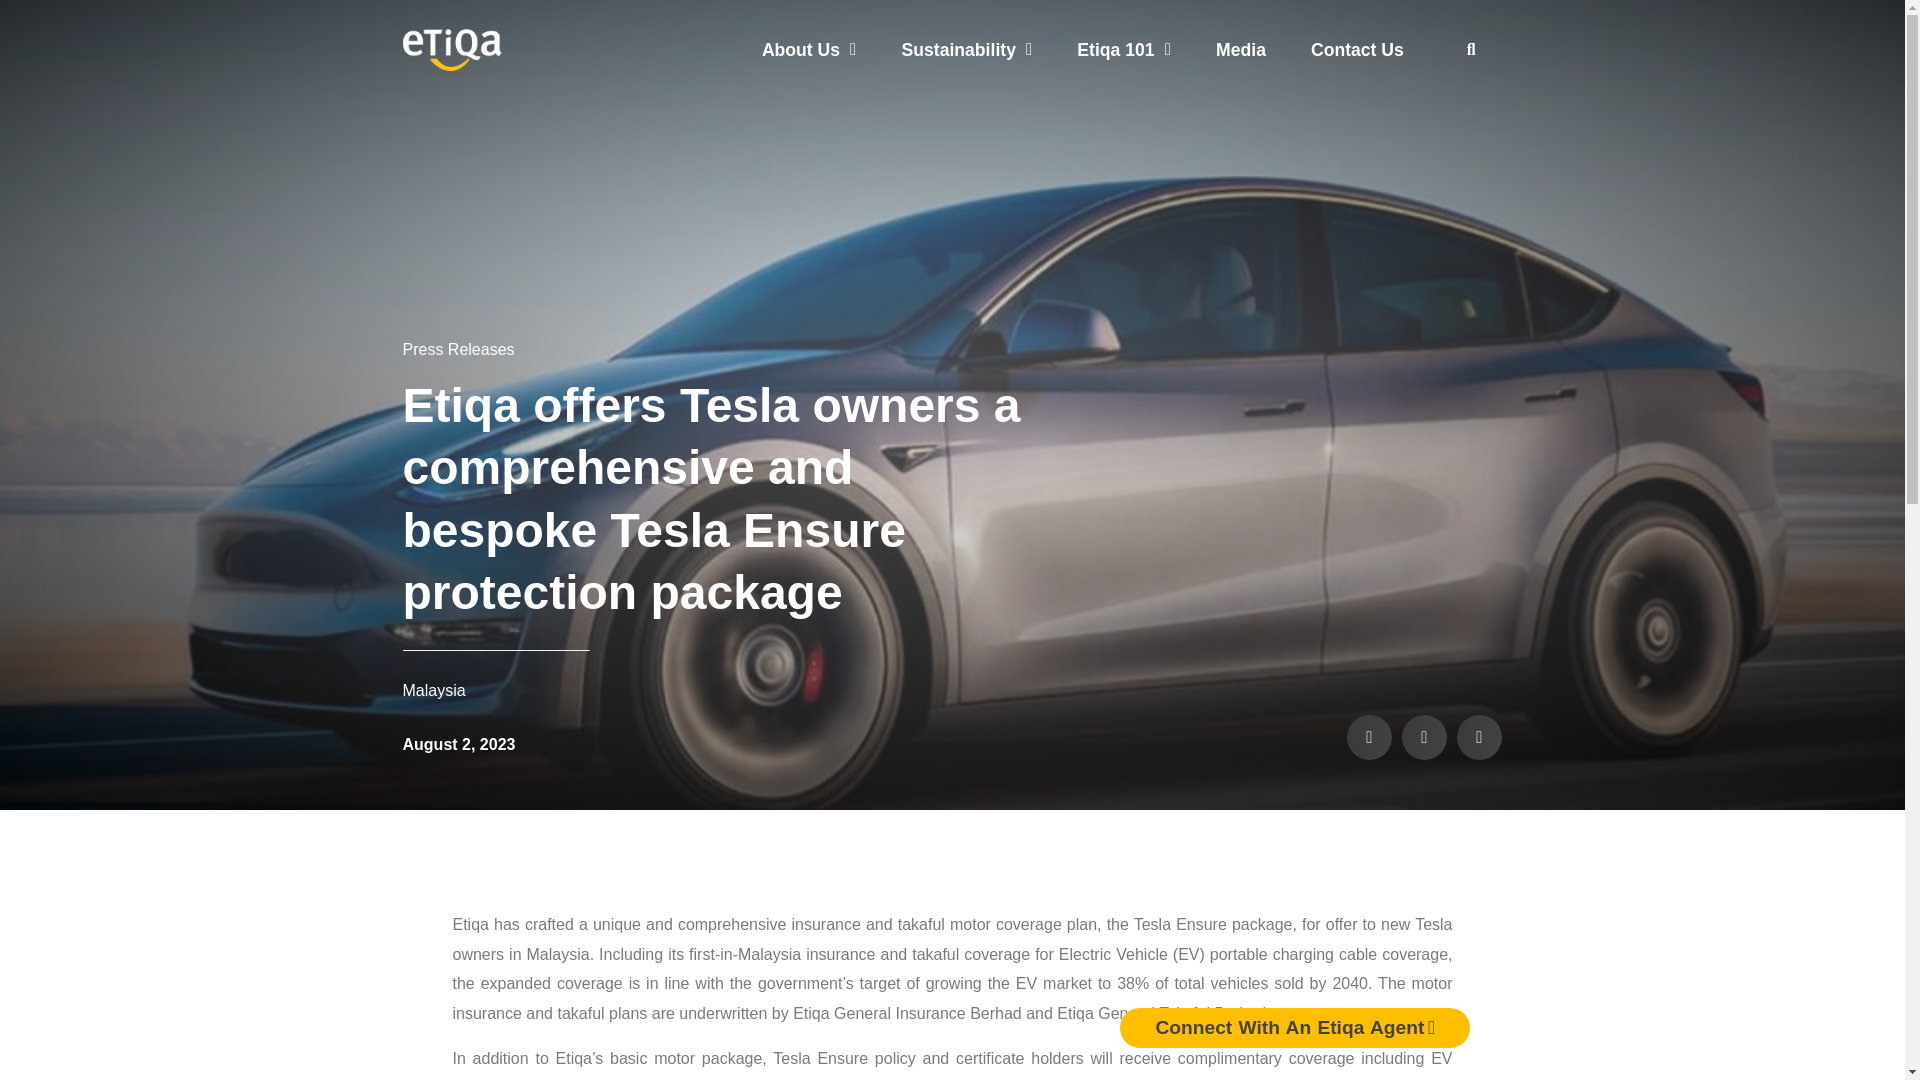 The width and height of the screenshot is (1920, 1080). Describe the element at coordinates (1241, 50) in the screenshot. I see `Media` at that location.